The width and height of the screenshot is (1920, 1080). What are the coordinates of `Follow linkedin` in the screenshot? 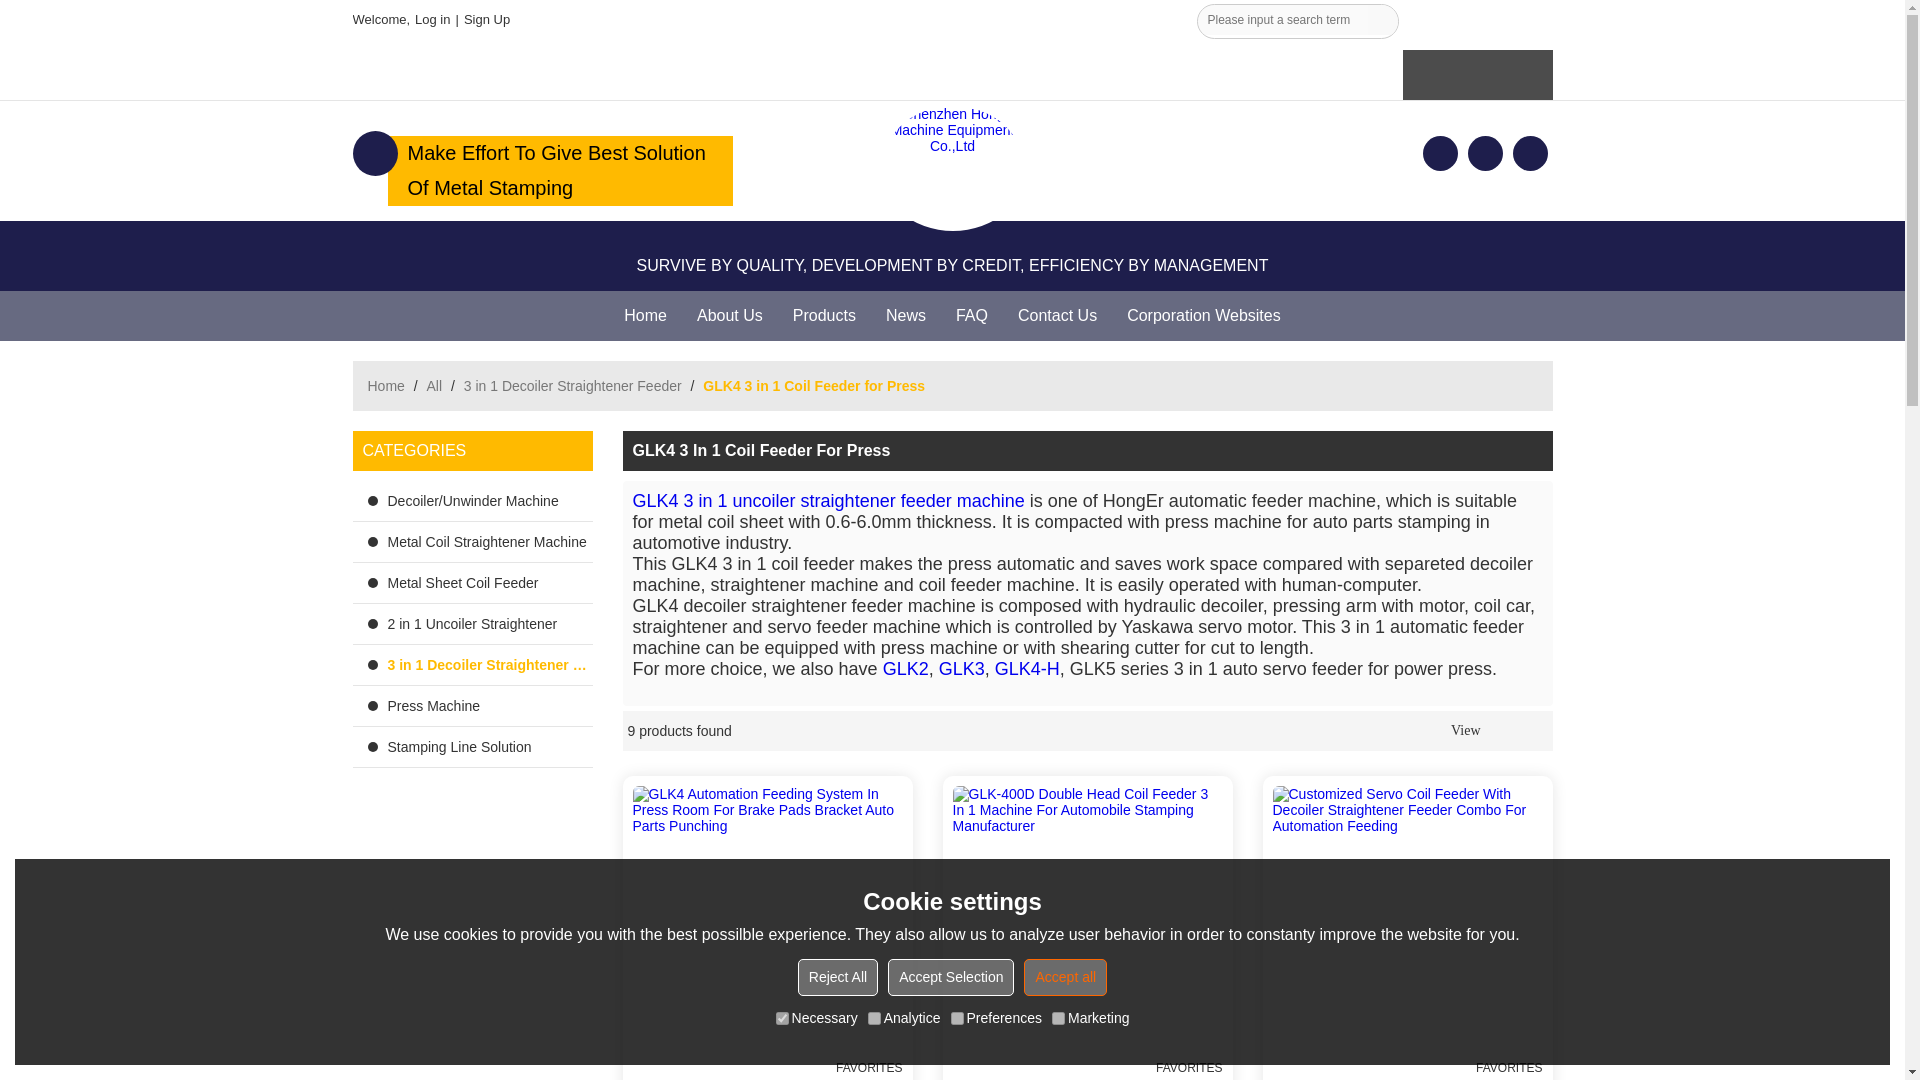 It's located at (1486, 153).